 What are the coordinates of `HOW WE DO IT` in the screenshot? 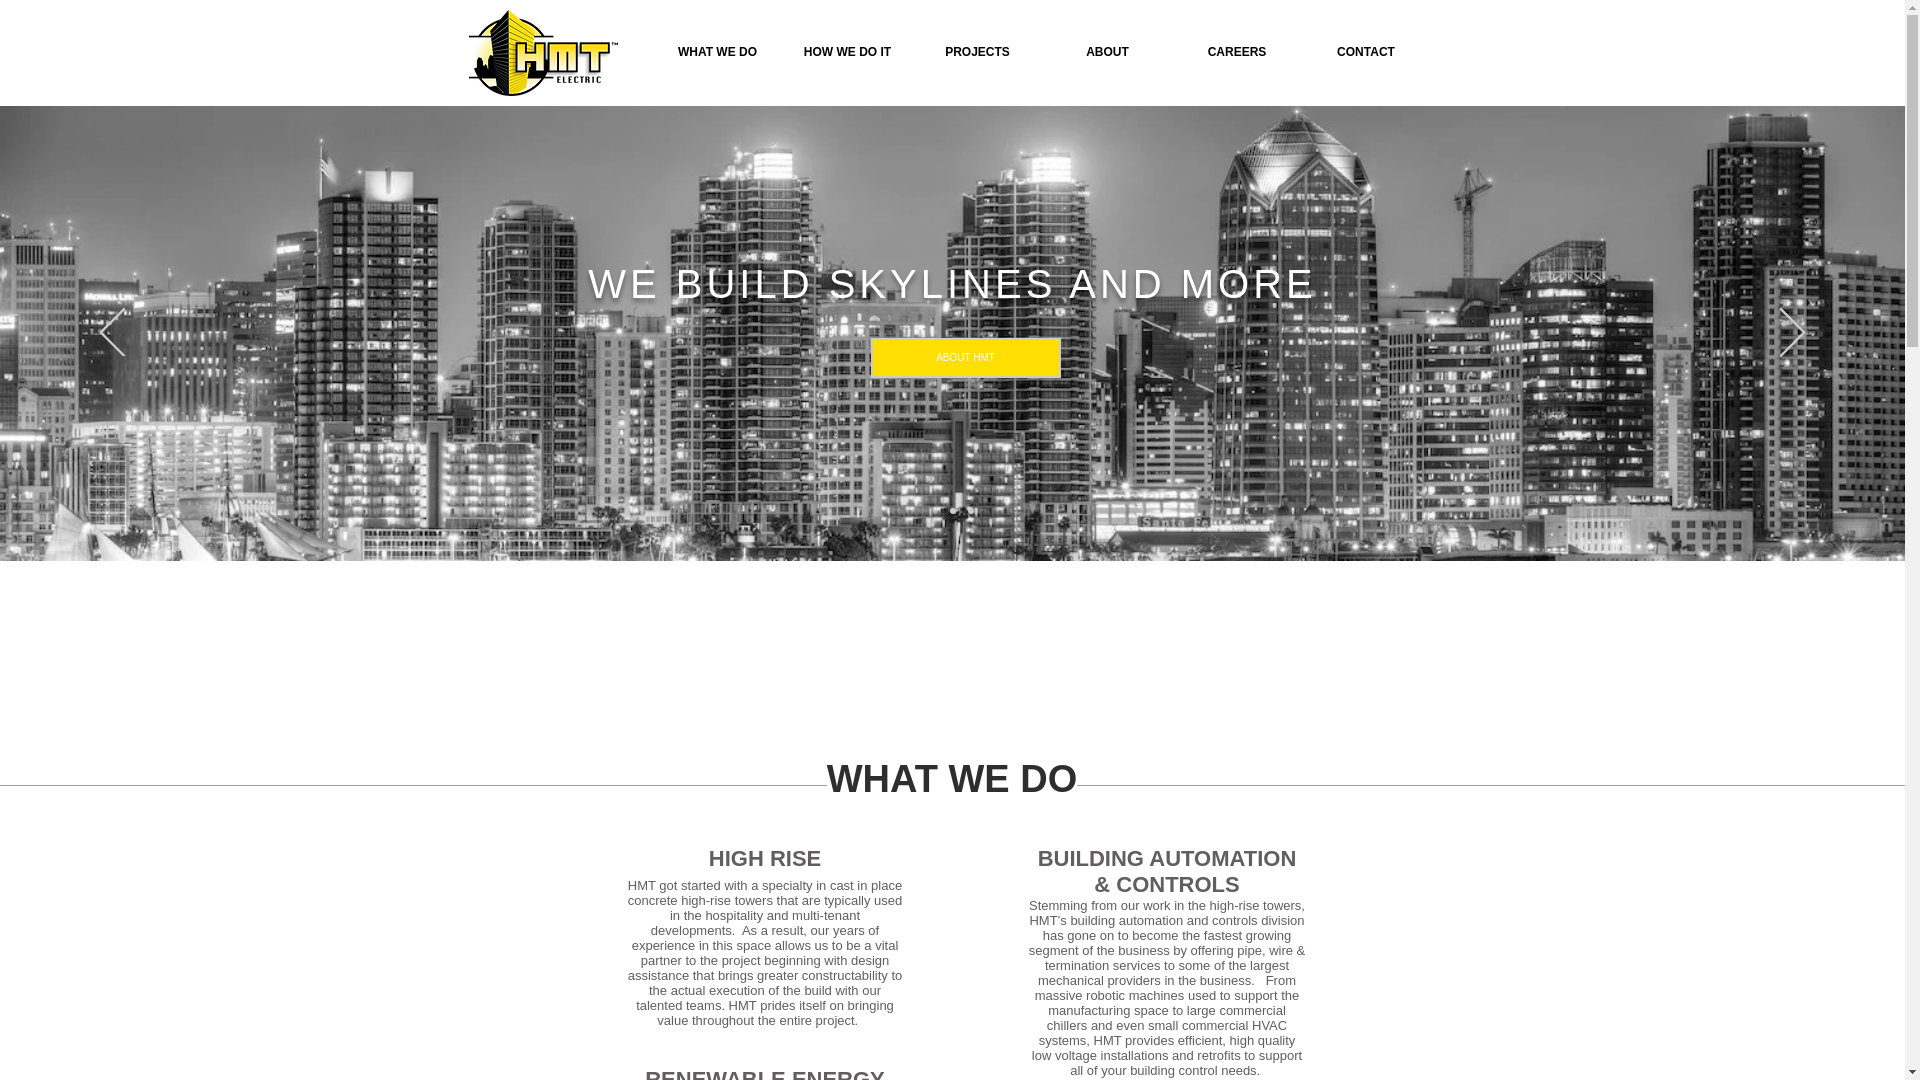 It's located at (846, 52).